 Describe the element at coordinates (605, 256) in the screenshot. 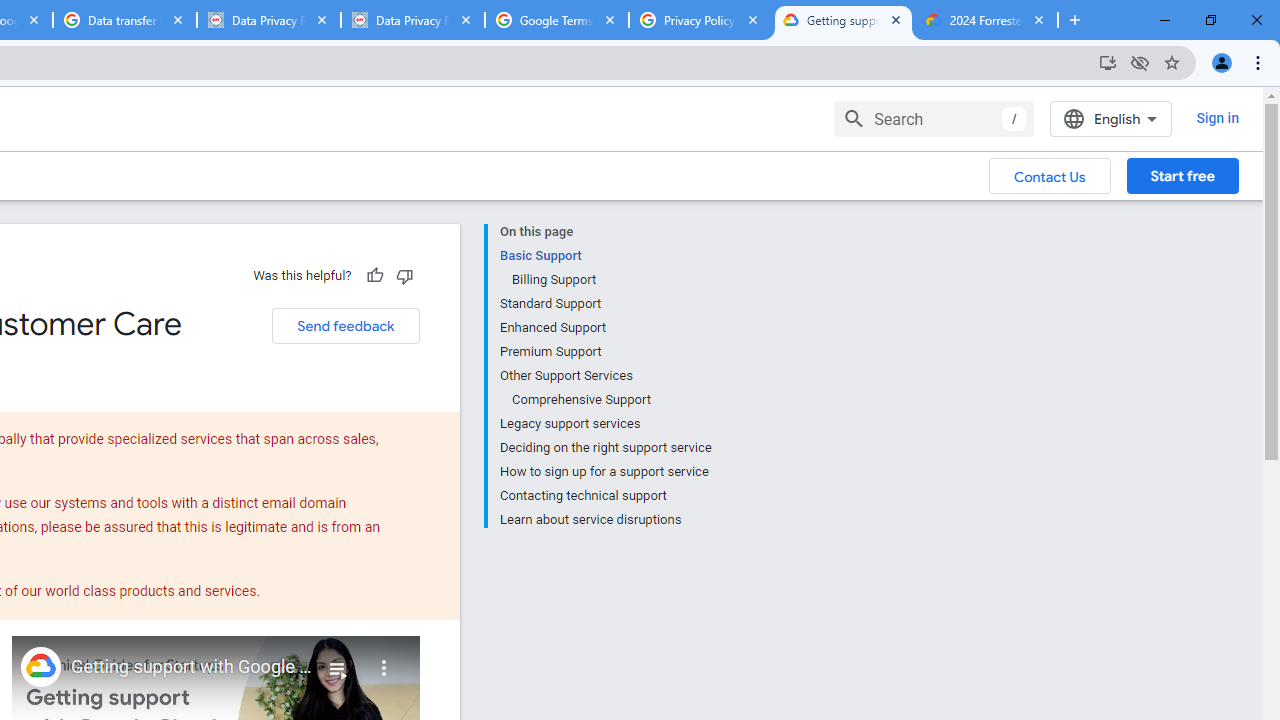

I see `Basic Support` at that location.